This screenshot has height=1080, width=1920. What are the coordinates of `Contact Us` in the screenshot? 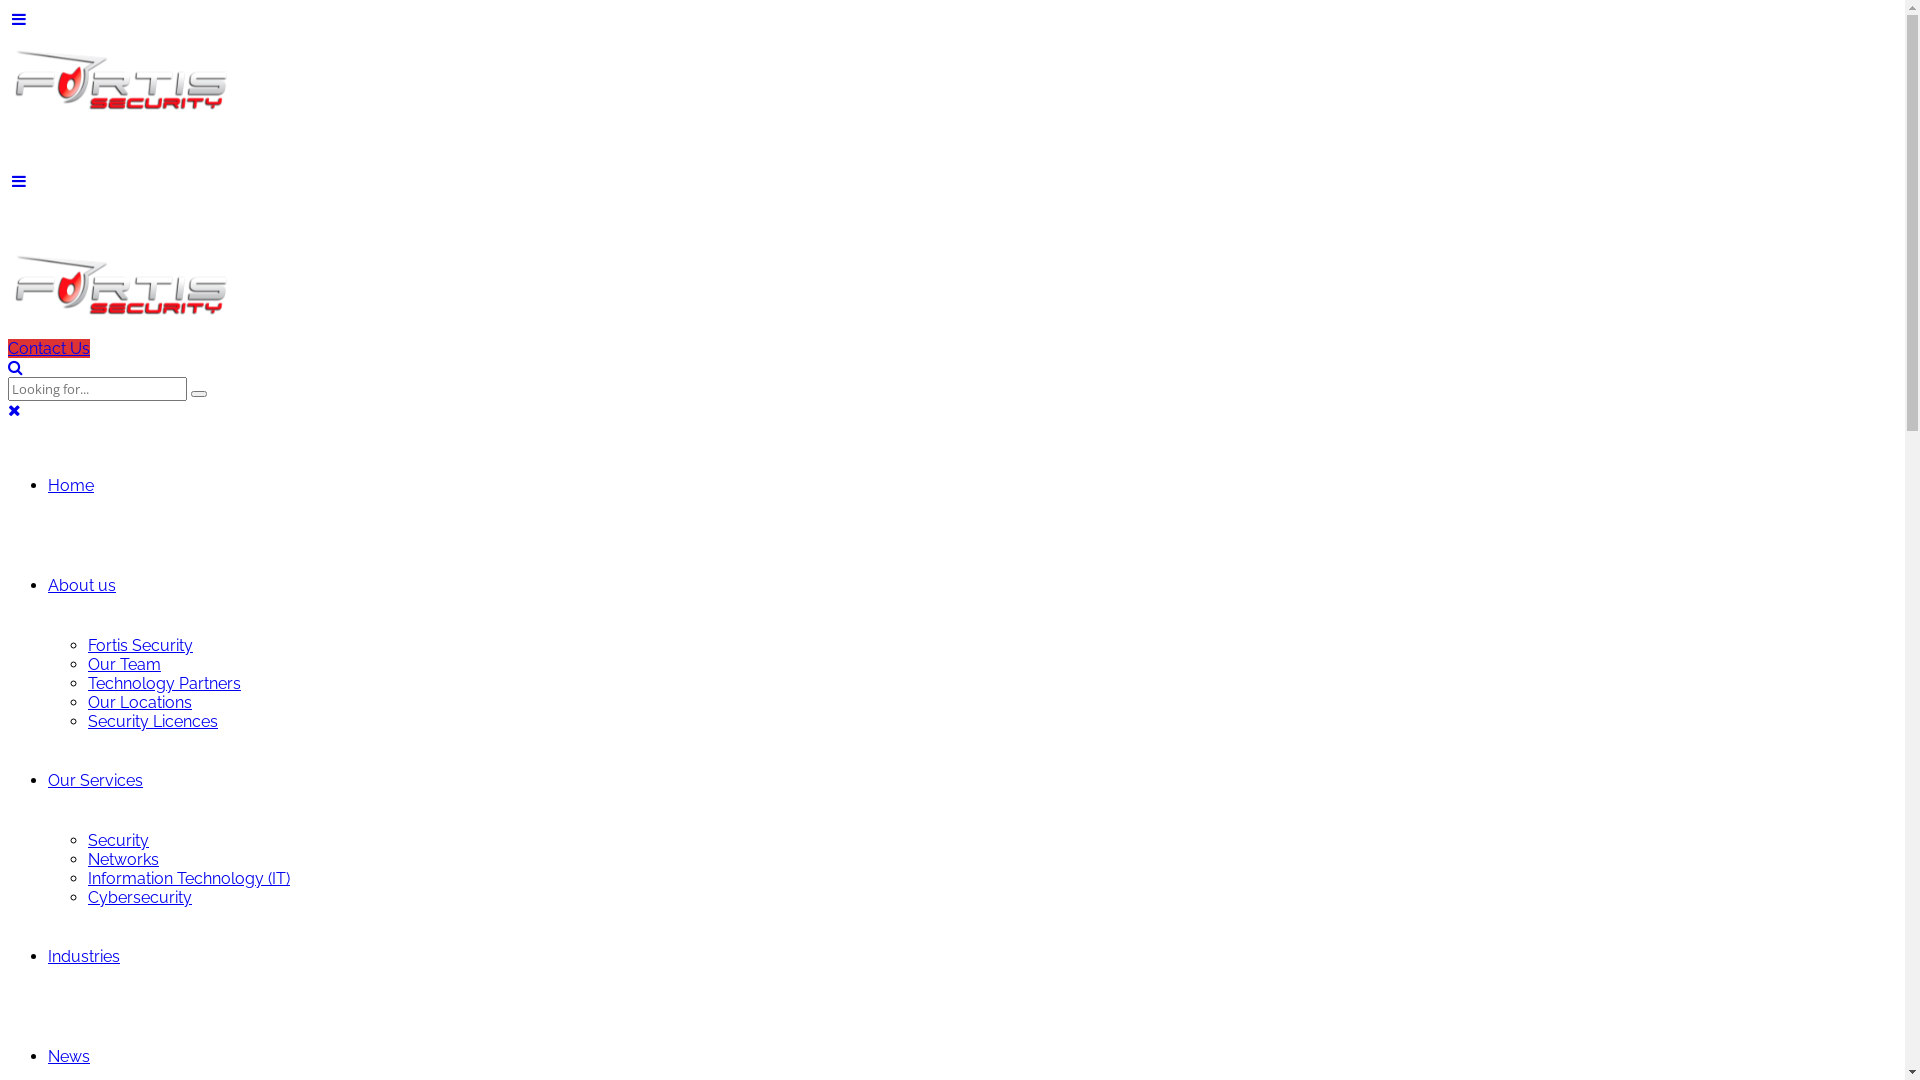 It's located at (49, 348).